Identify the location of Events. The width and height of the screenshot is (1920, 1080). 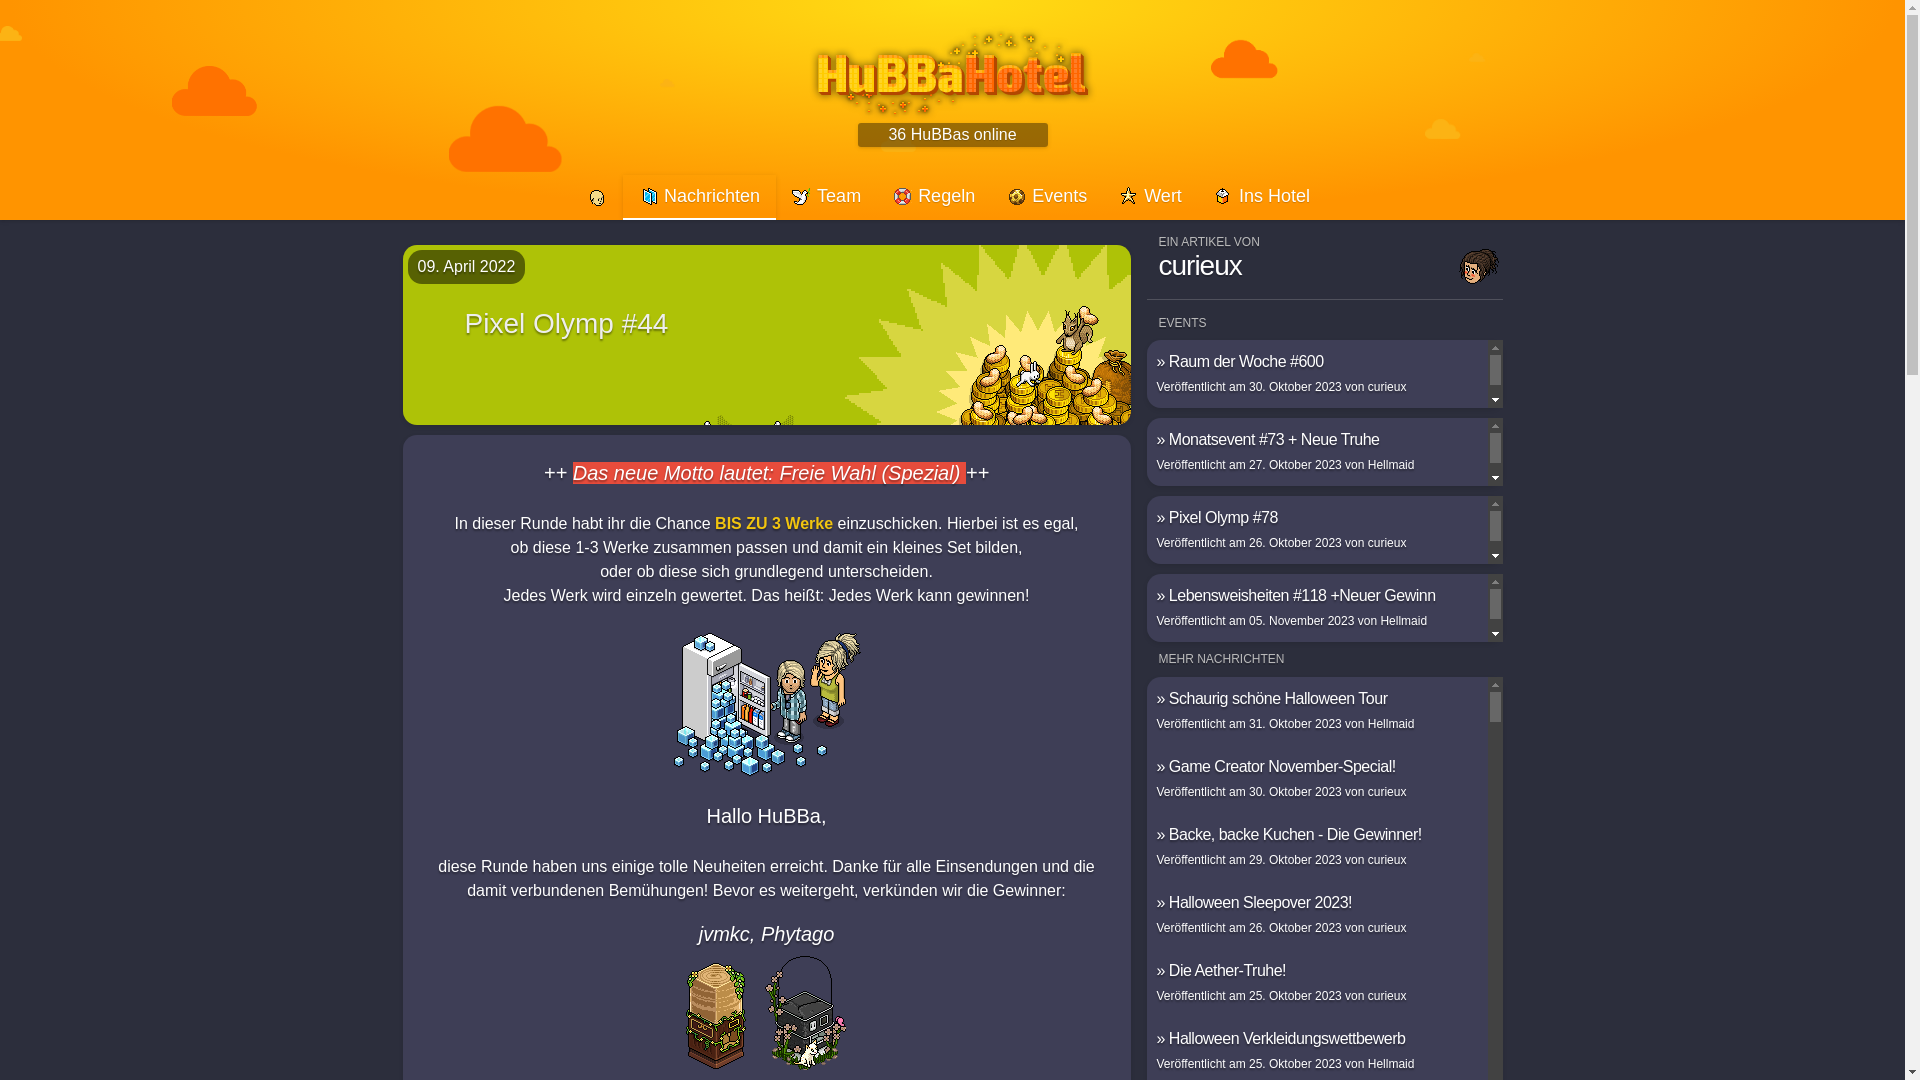
(1047, 198).